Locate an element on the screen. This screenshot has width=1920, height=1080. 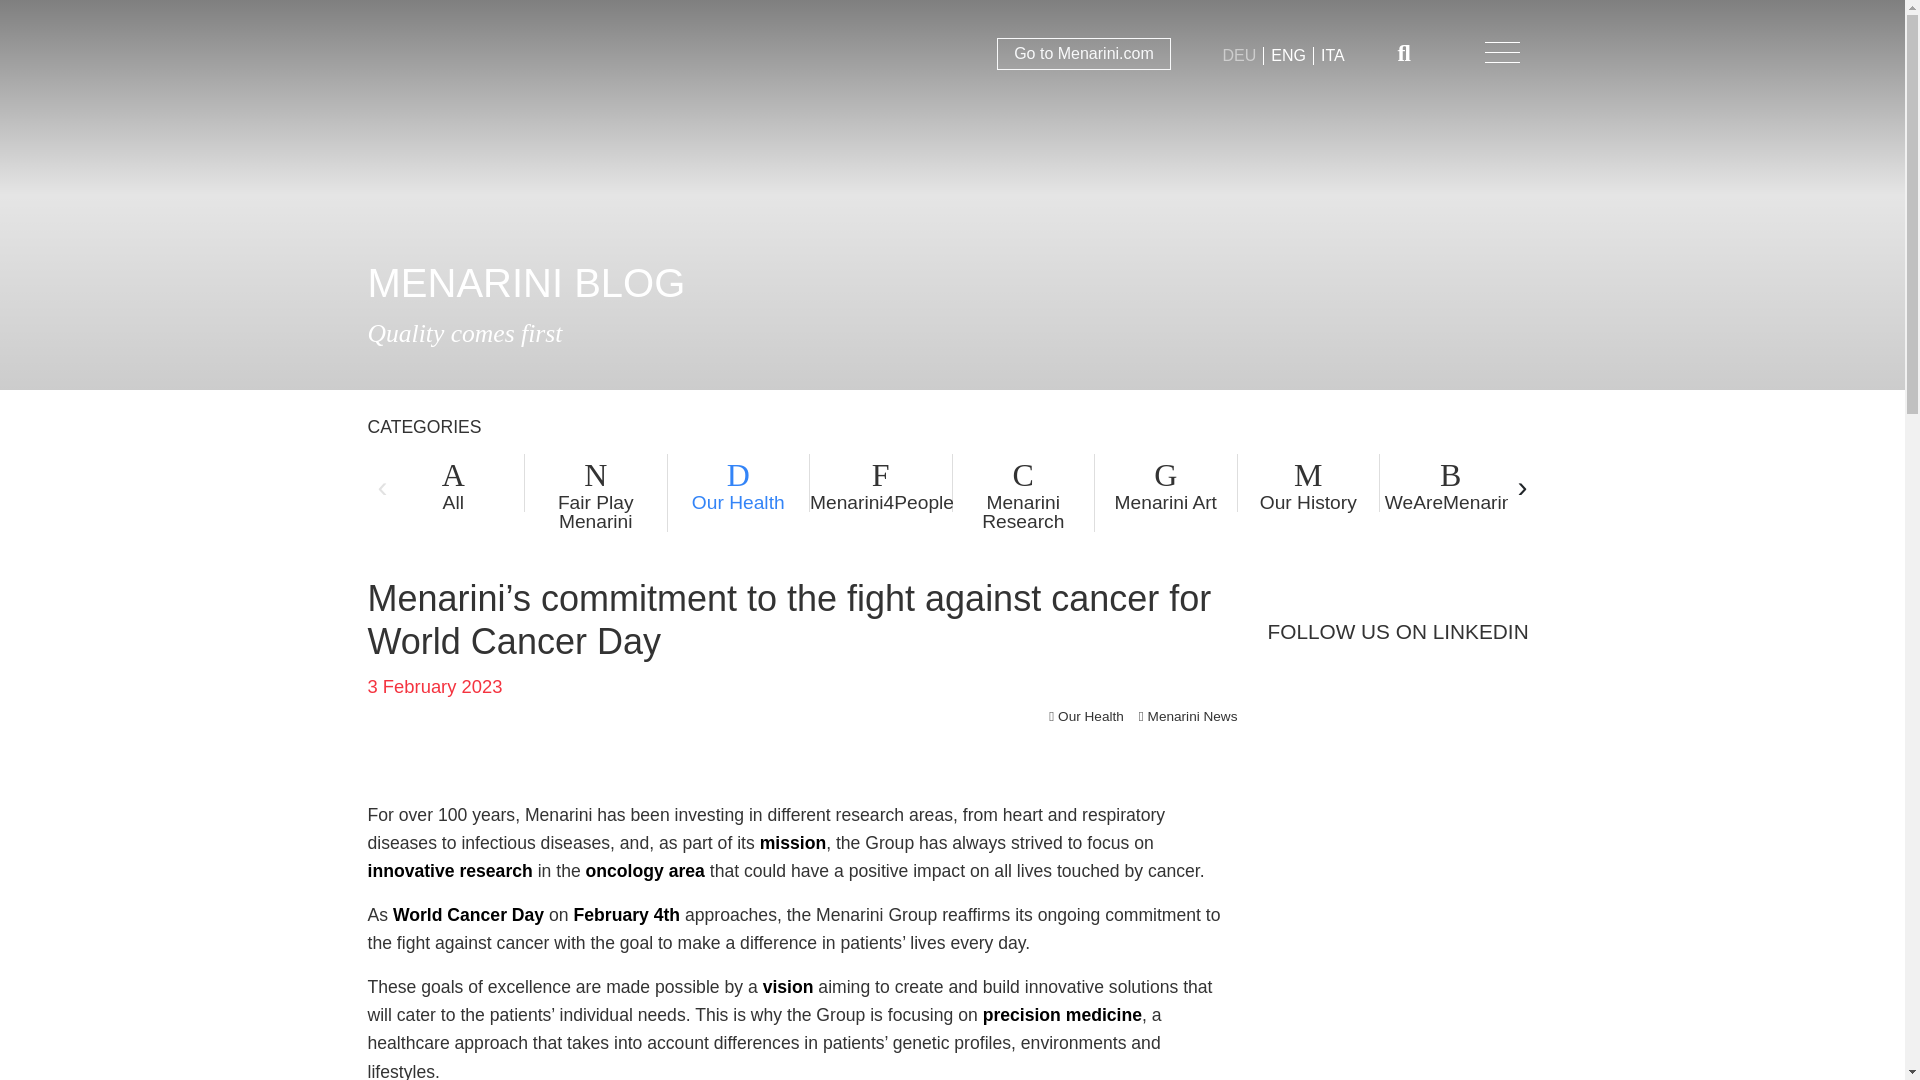
Menarini Art is located at coordinates (1165, 482).